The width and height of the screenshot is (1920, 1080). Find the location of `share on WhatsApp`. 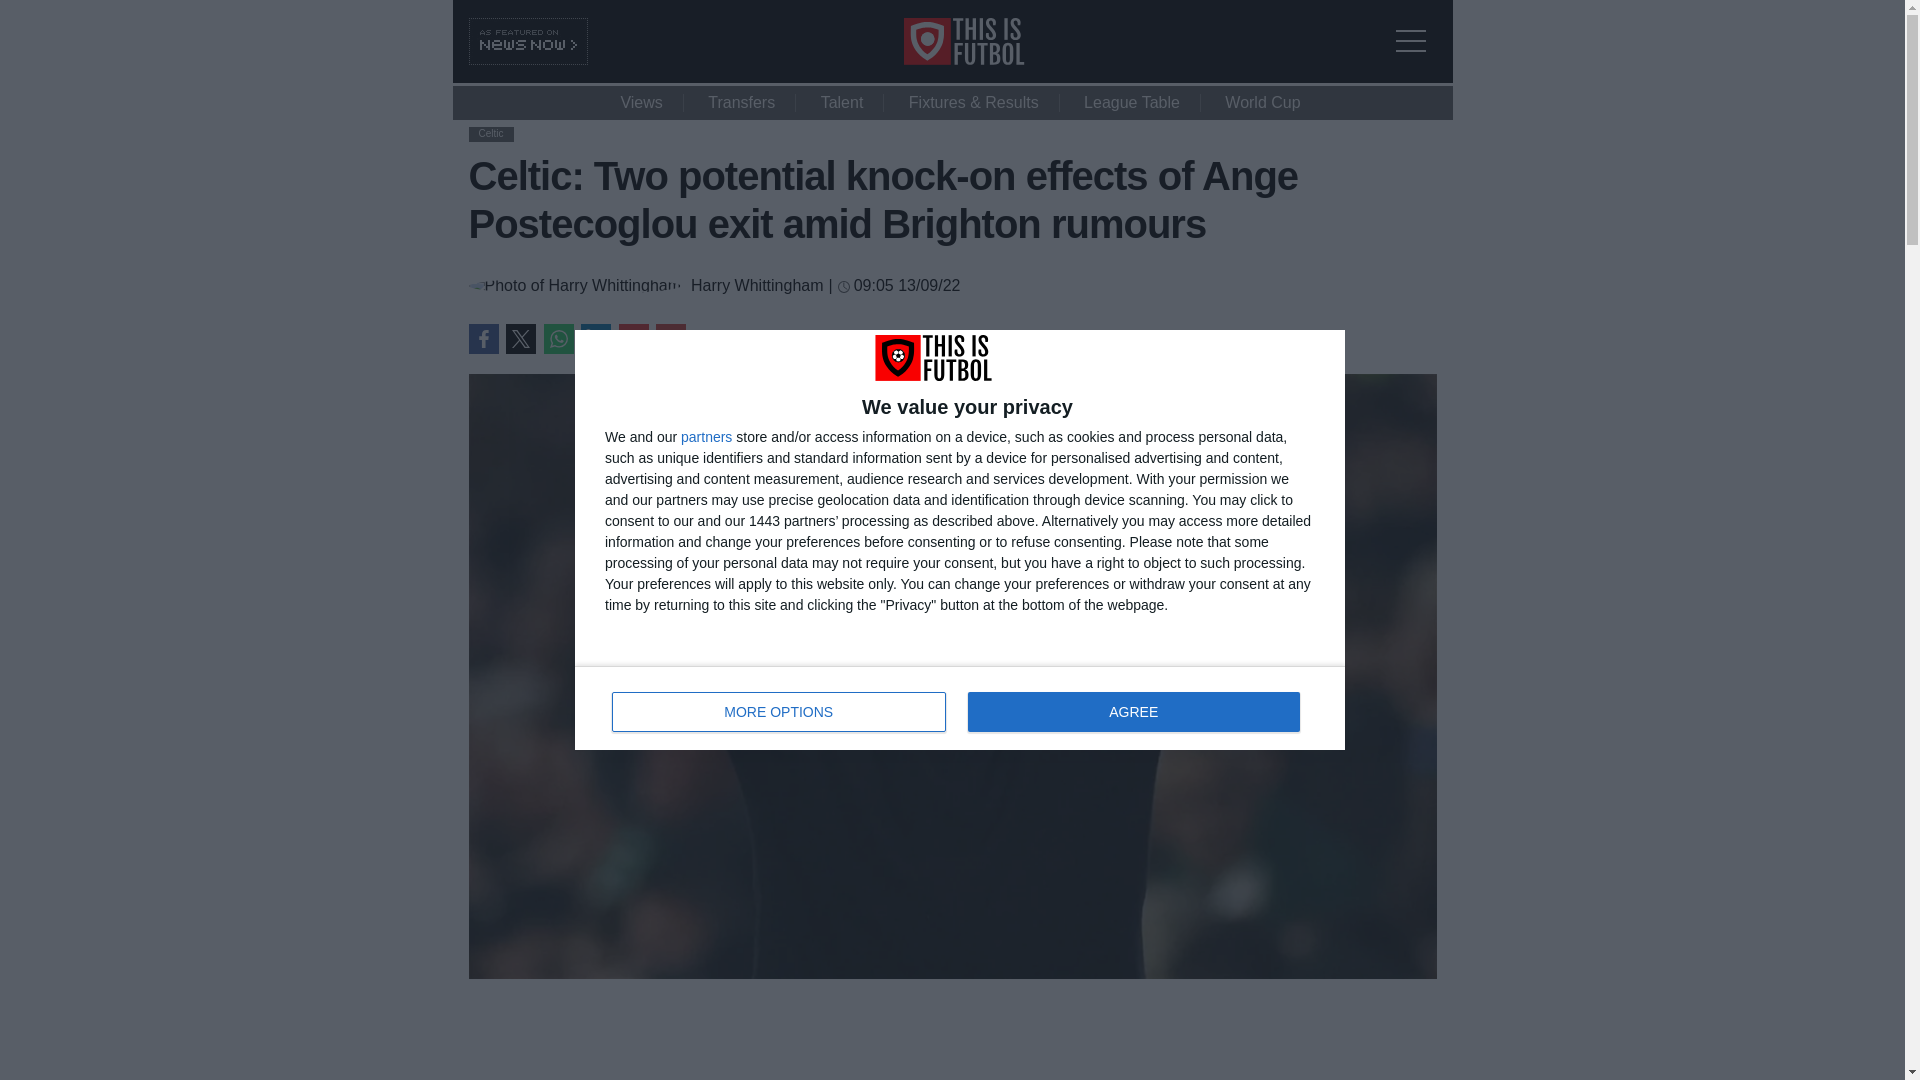

share on WhatsApp is located at coordinates (558, 339).